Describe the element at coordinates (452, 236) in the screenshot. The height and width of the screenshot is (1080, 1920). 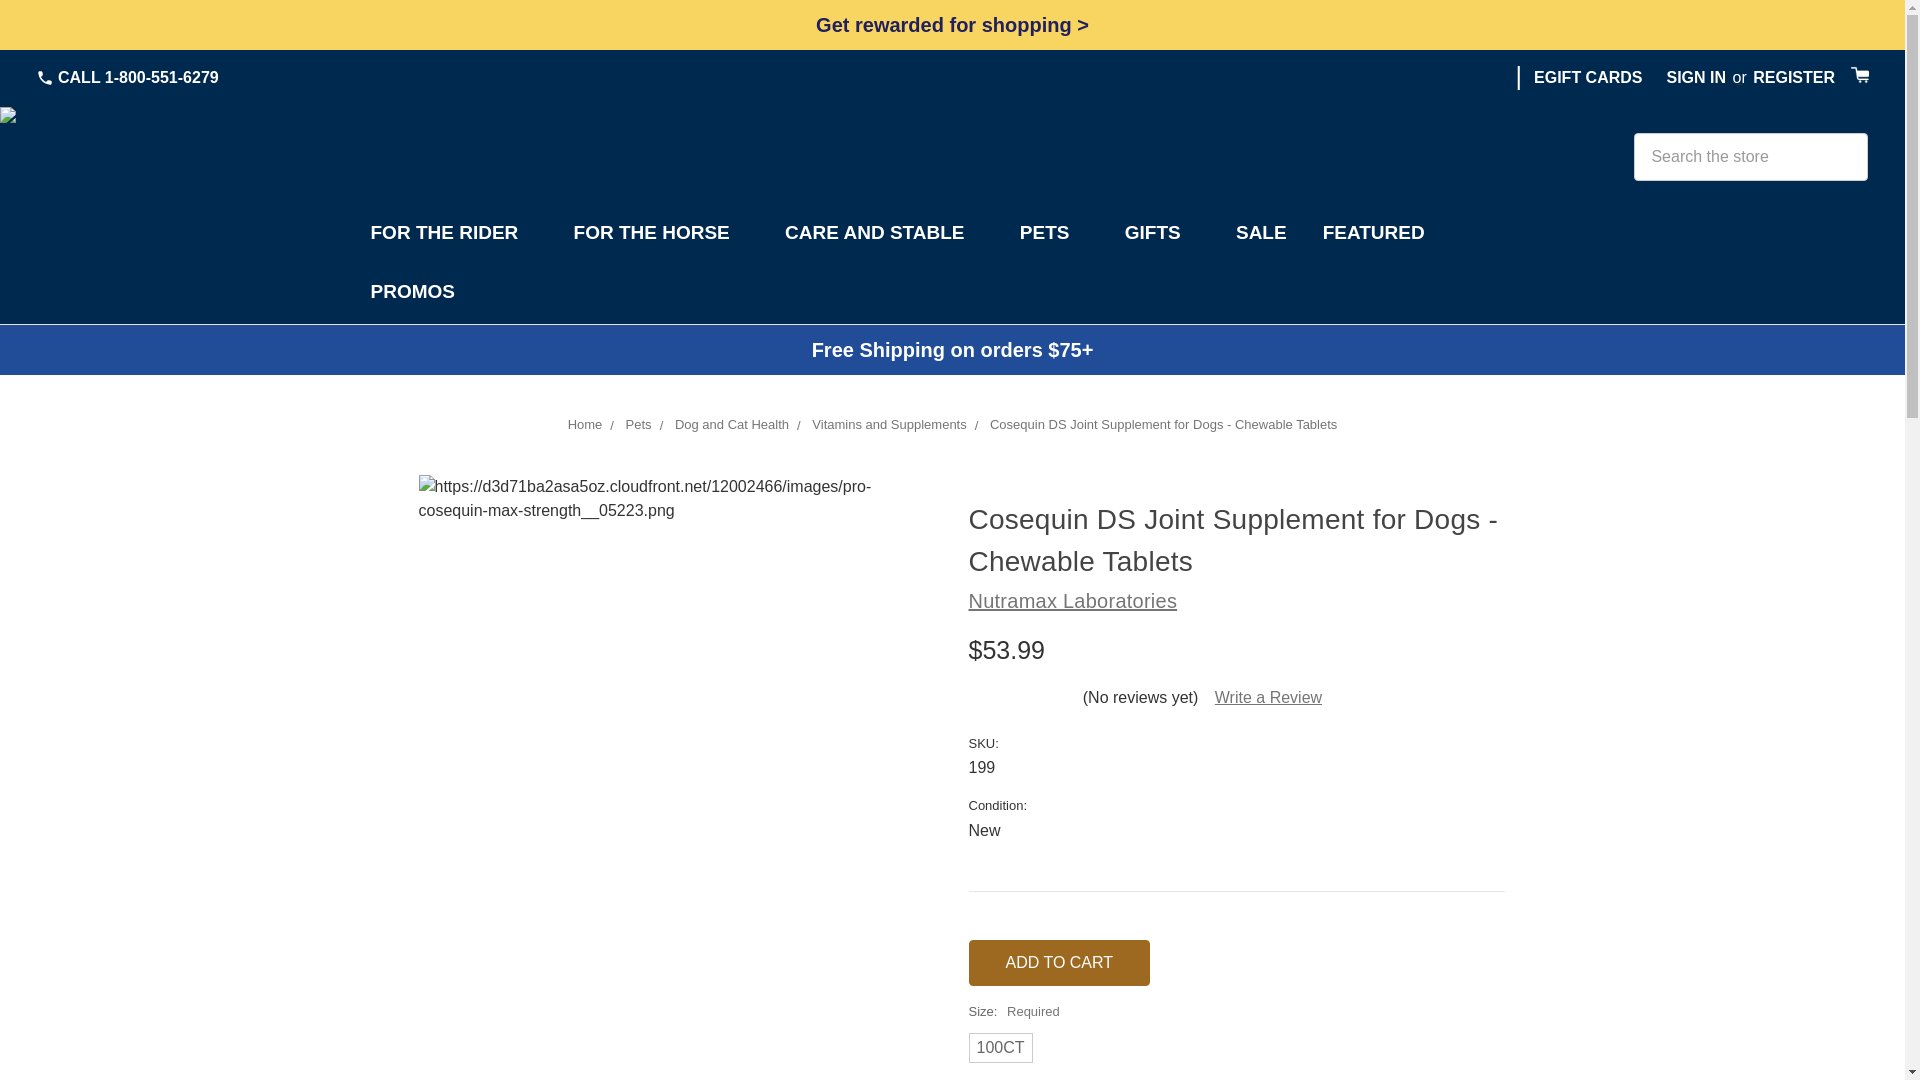
I see `FOR THE RIDER` at that location.